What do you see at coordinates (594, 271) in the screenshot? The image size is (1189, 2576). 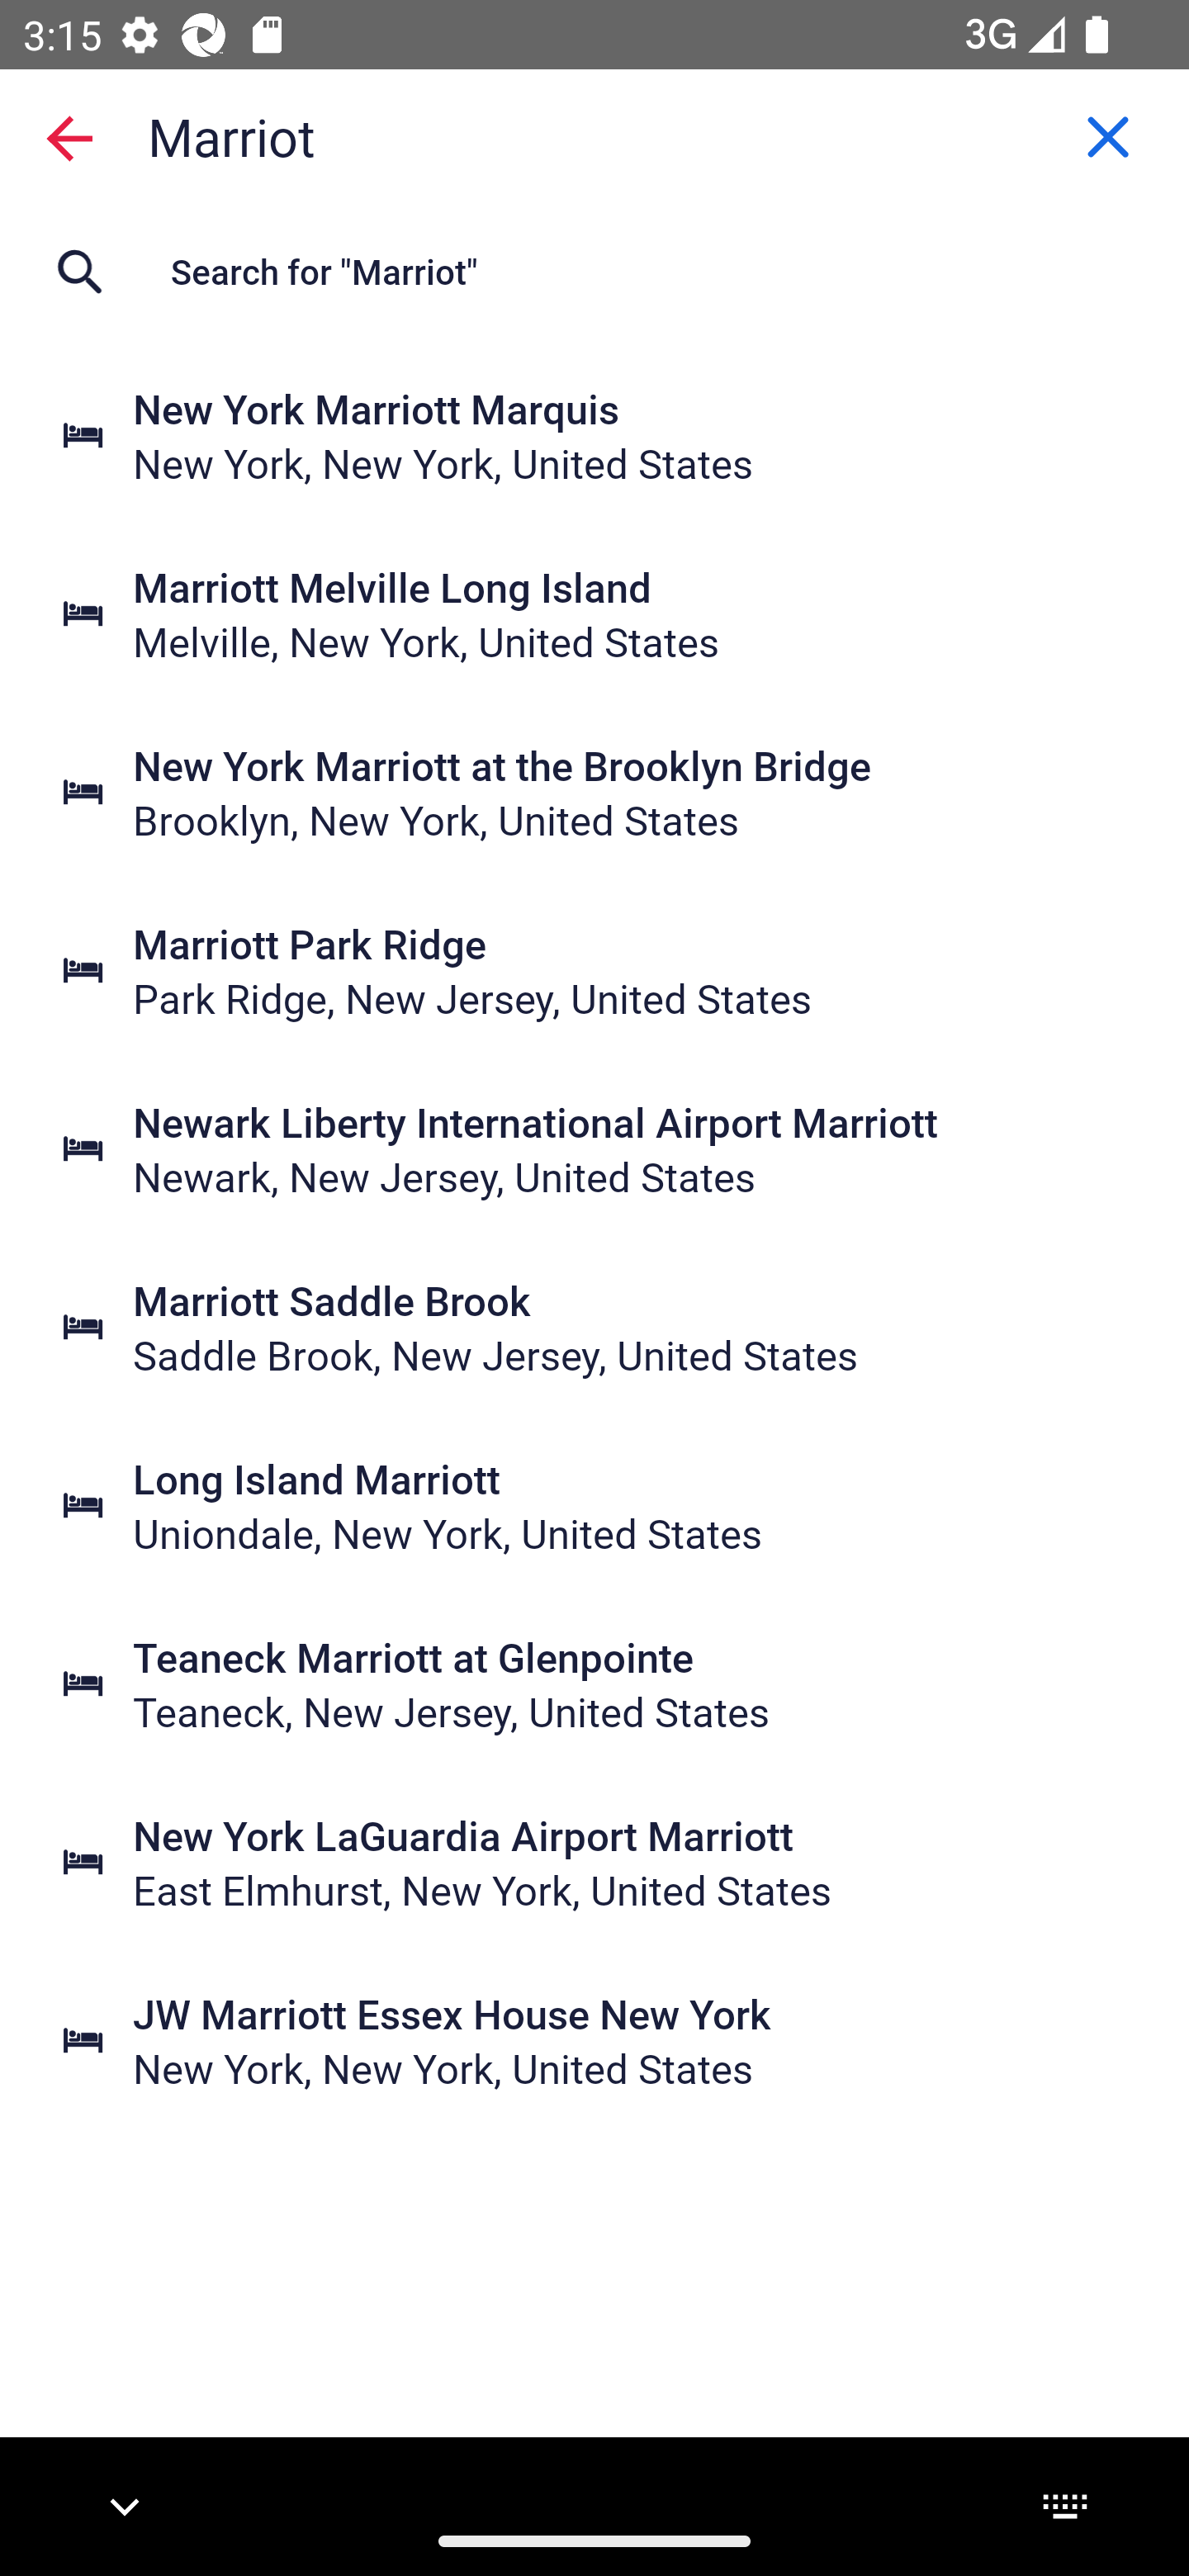 I see `Search for "Marriot"` at bounding box center [594, 271].